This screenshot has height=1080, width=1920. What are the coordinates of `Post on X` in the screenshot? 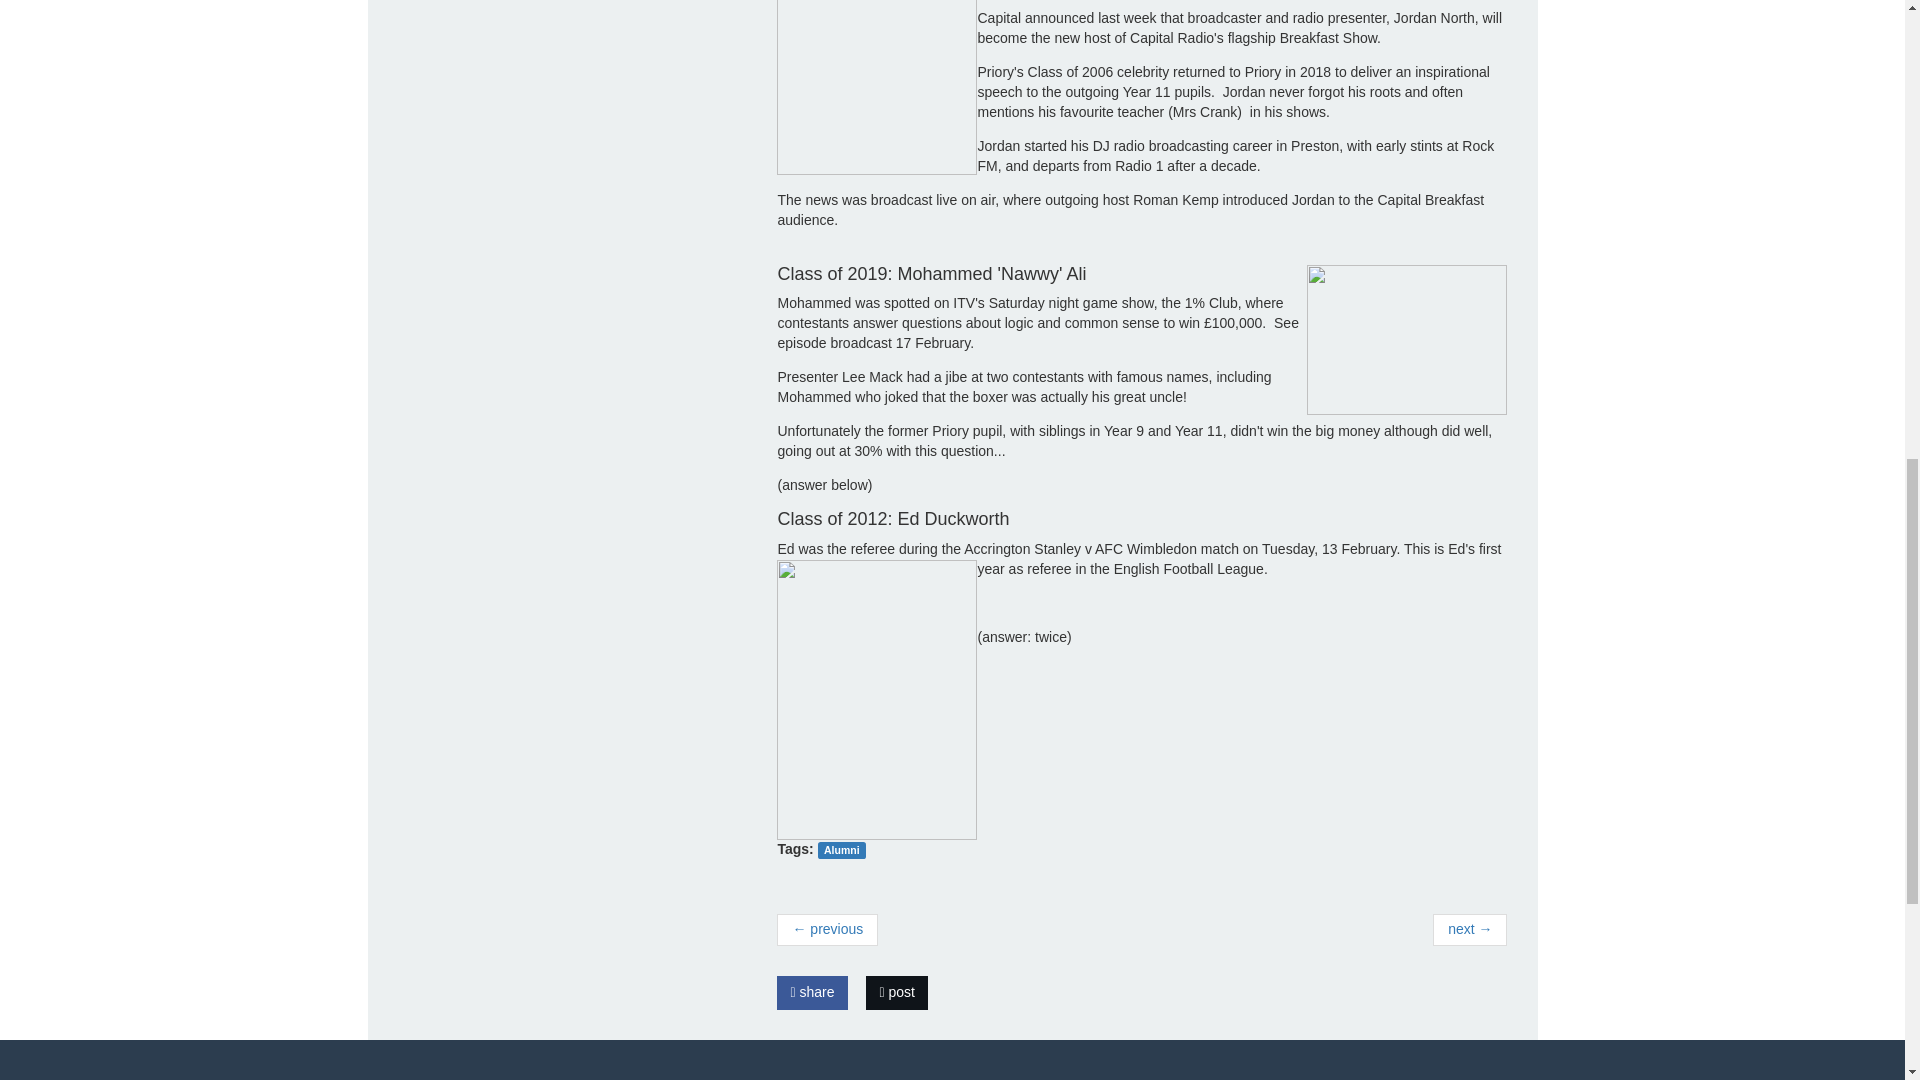 It's located at (896, 992).